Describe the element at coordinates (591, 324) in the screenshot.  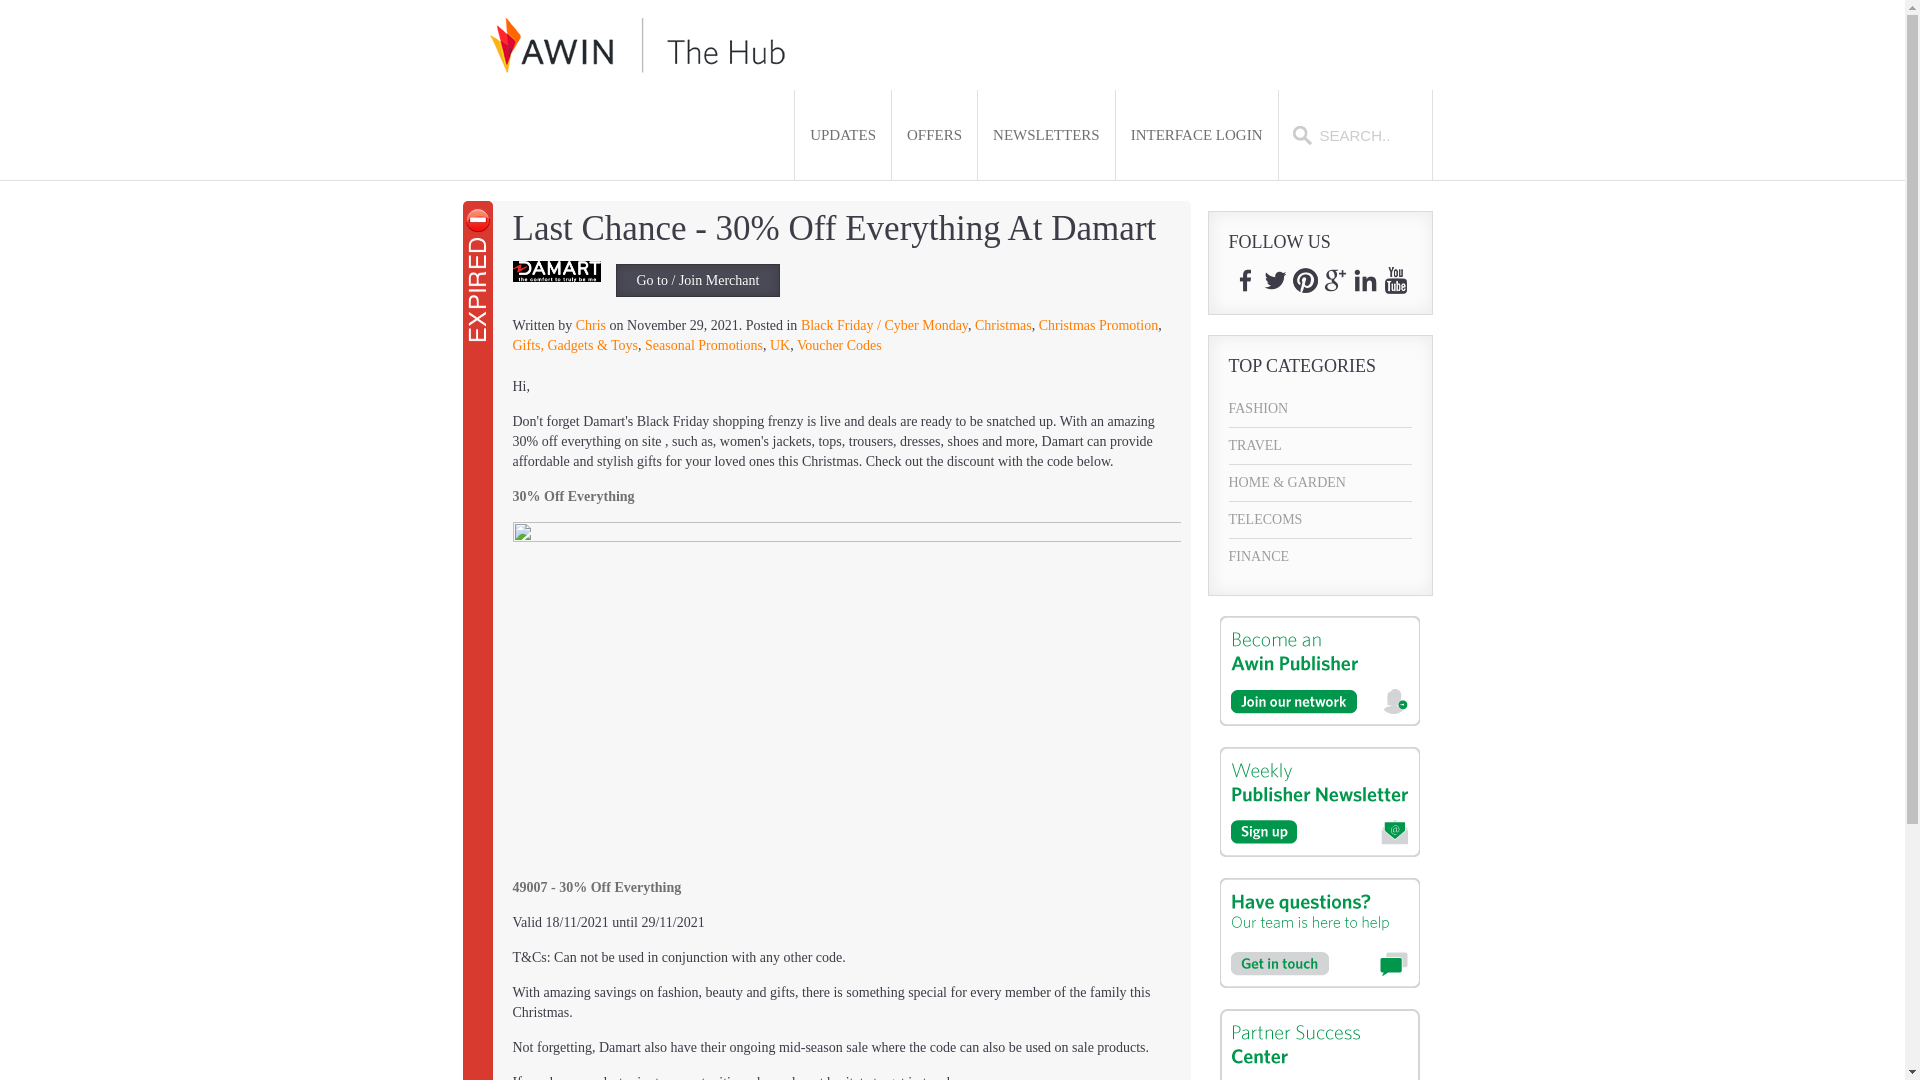
I see `Chris` at that location.